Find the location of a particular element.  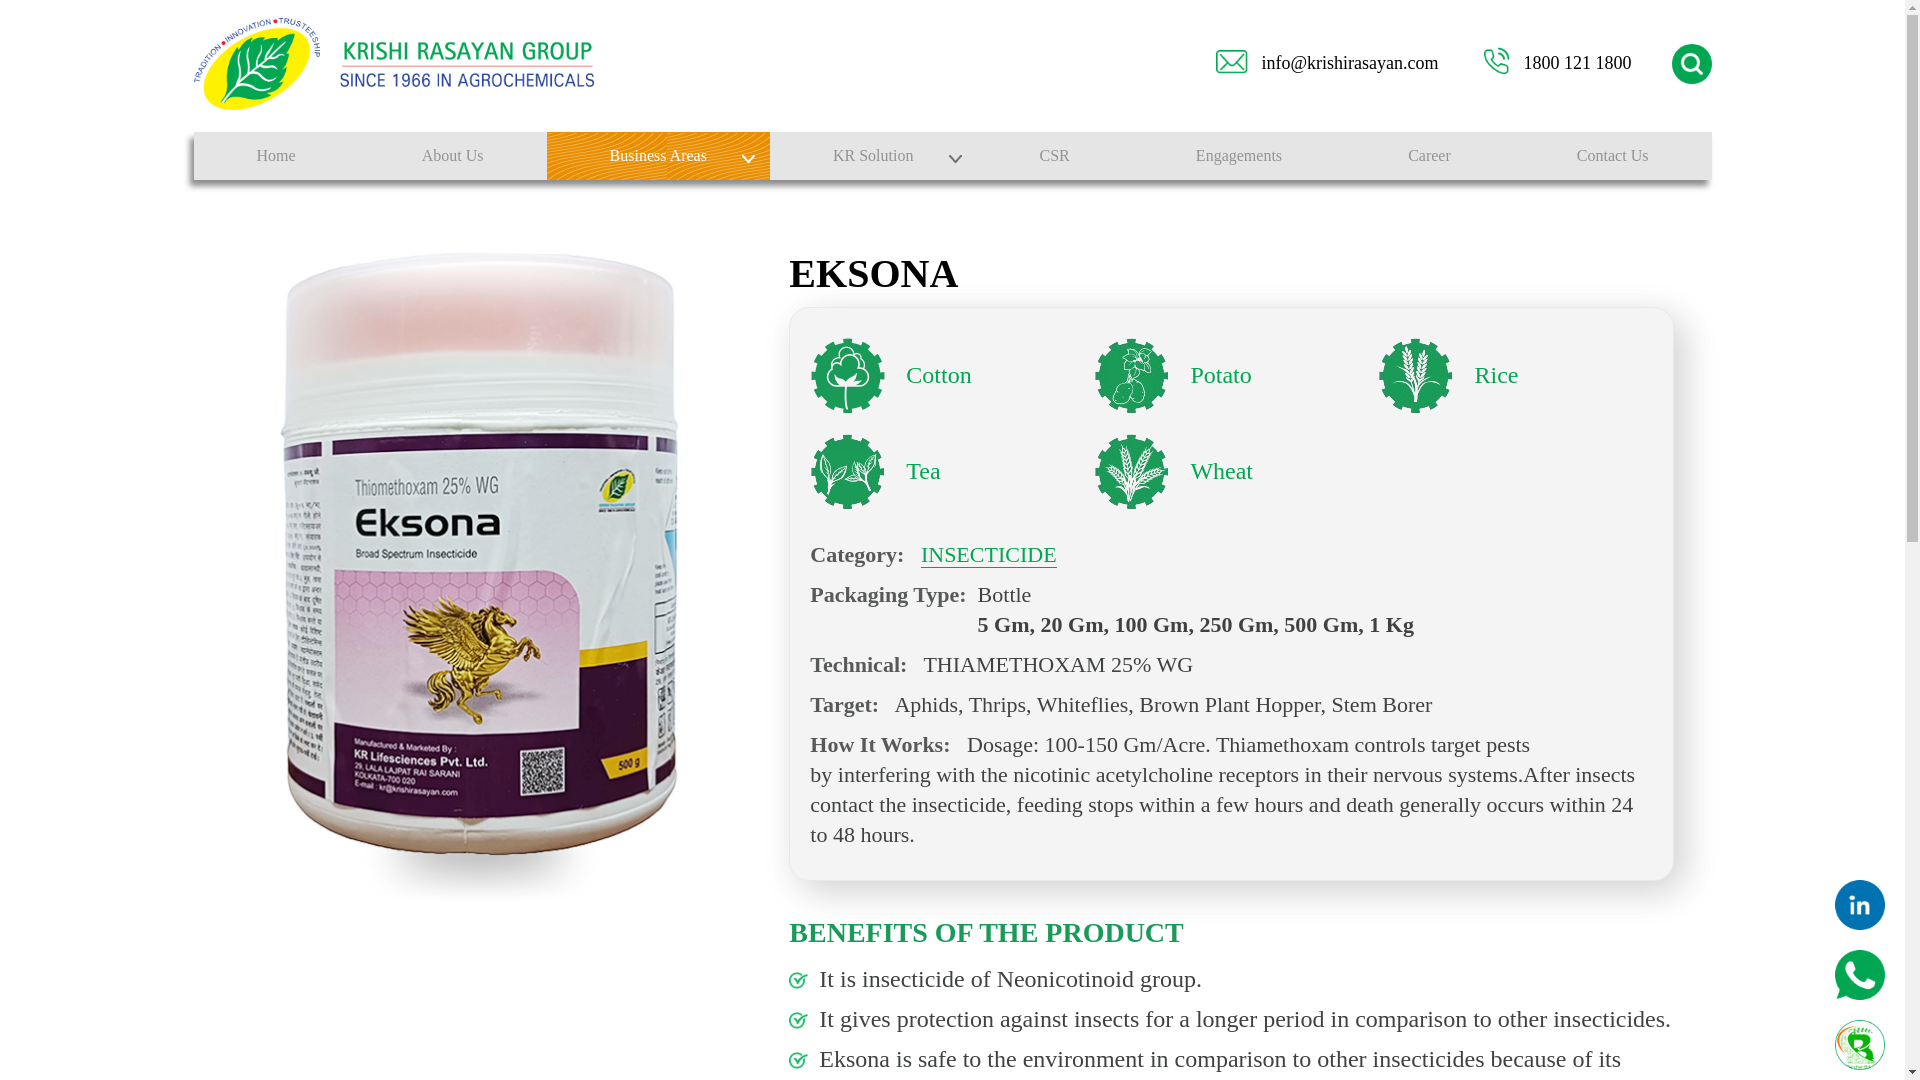

LinkedIn is located at coordinates (1860, 904).